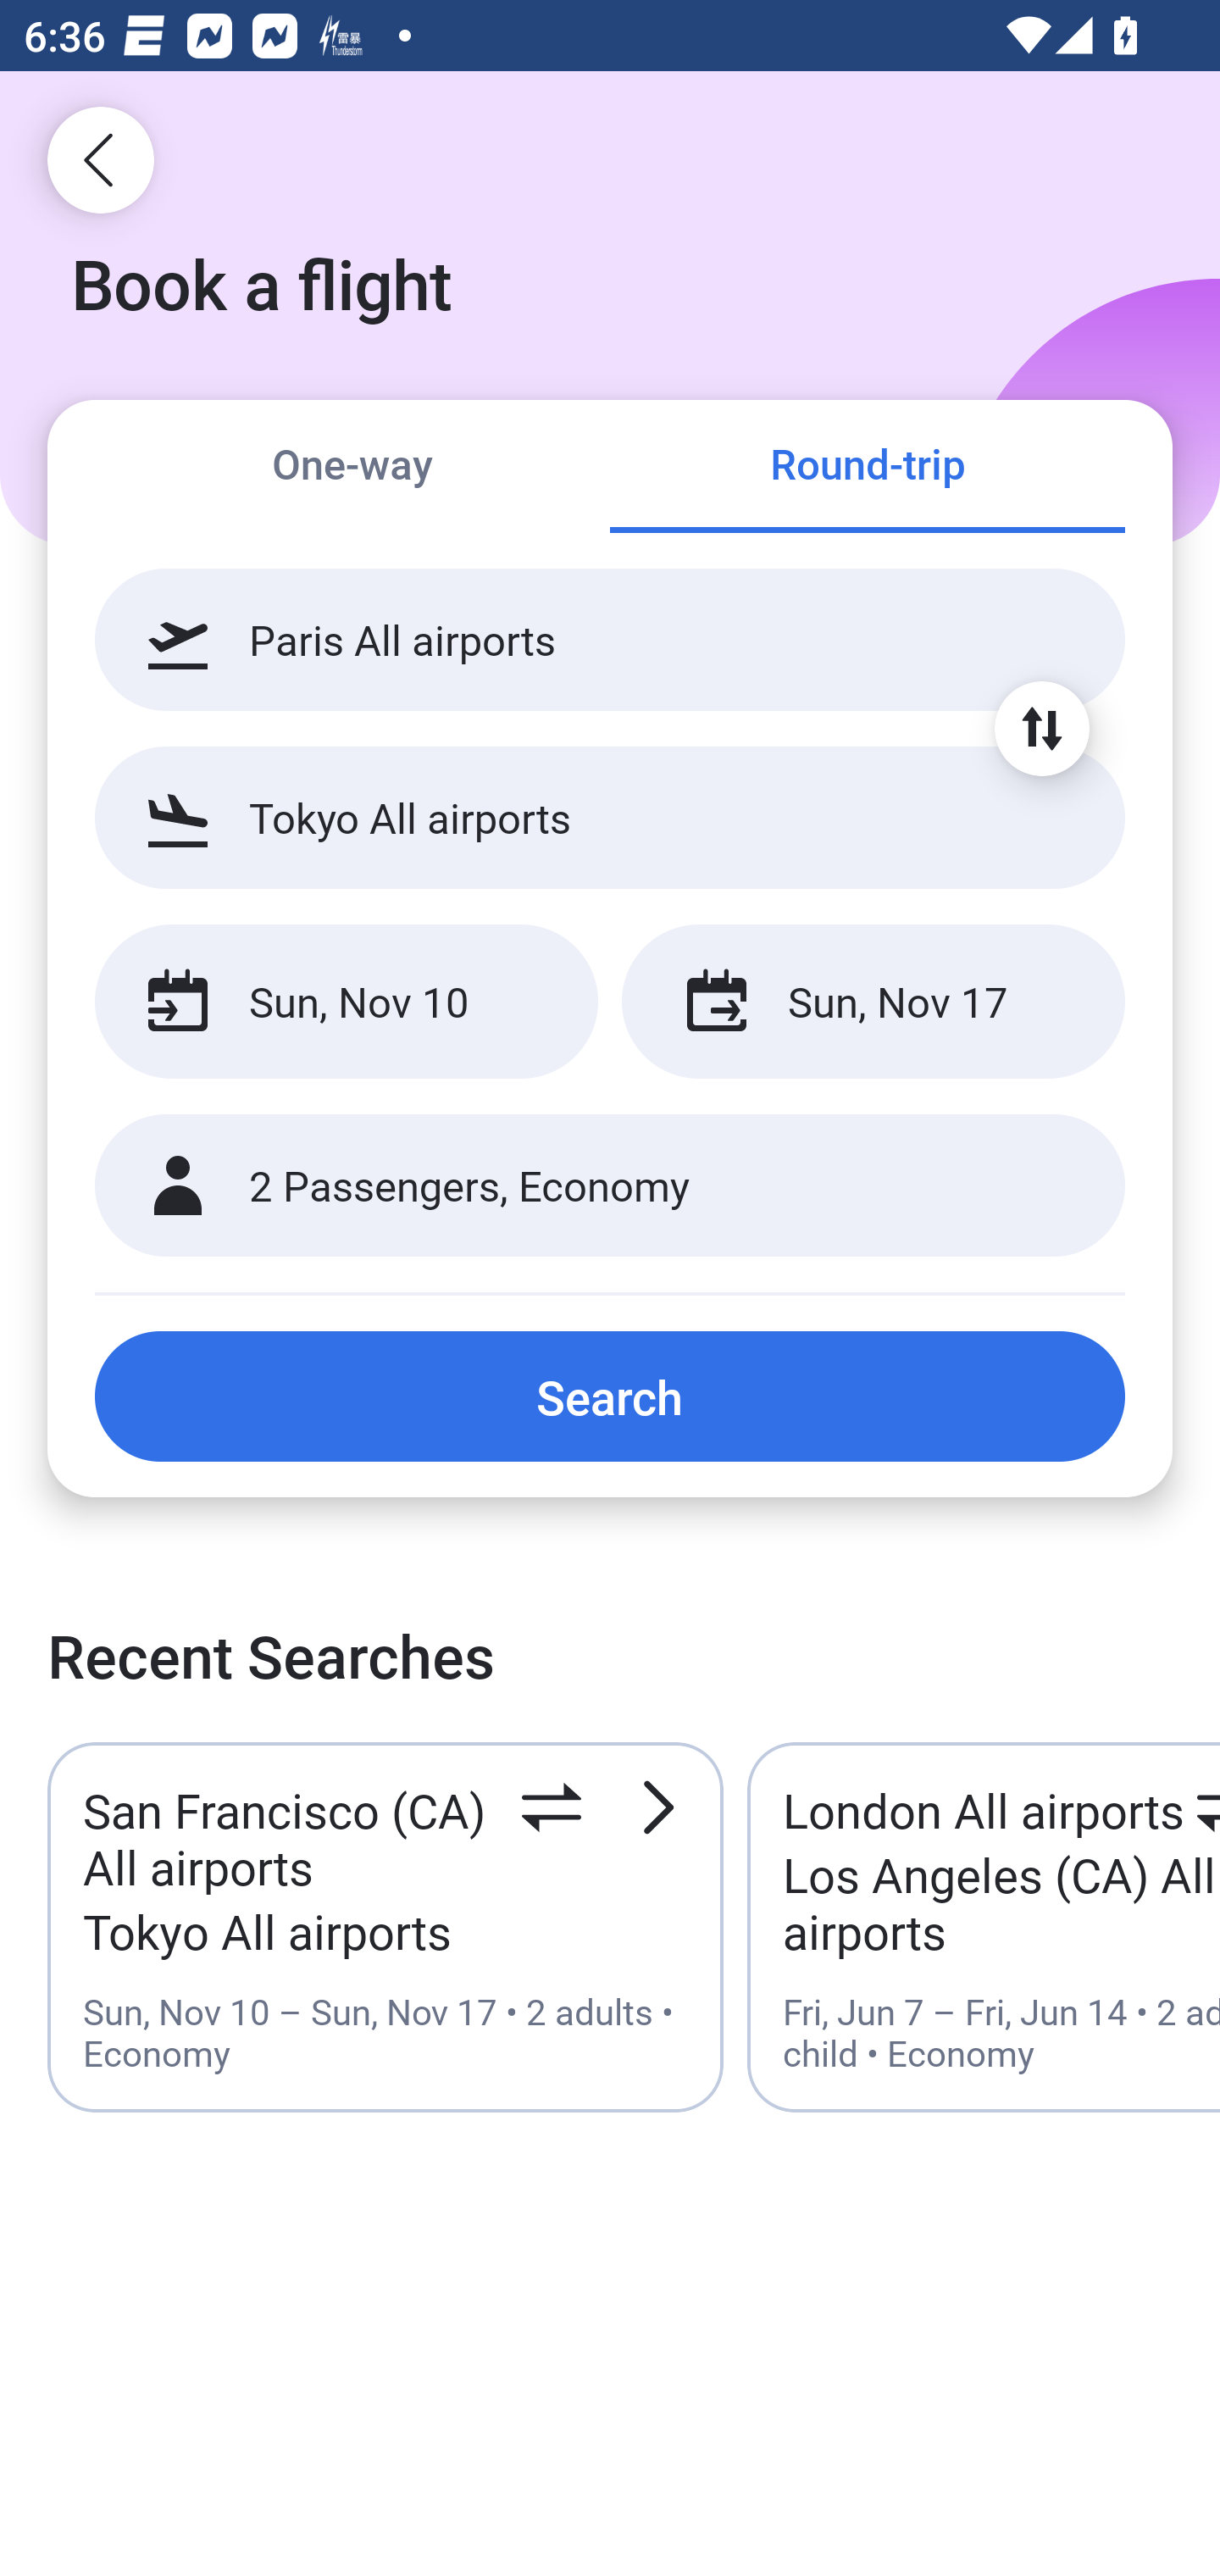  I want to click on Sun, Nov 10, so click(346, 1002).